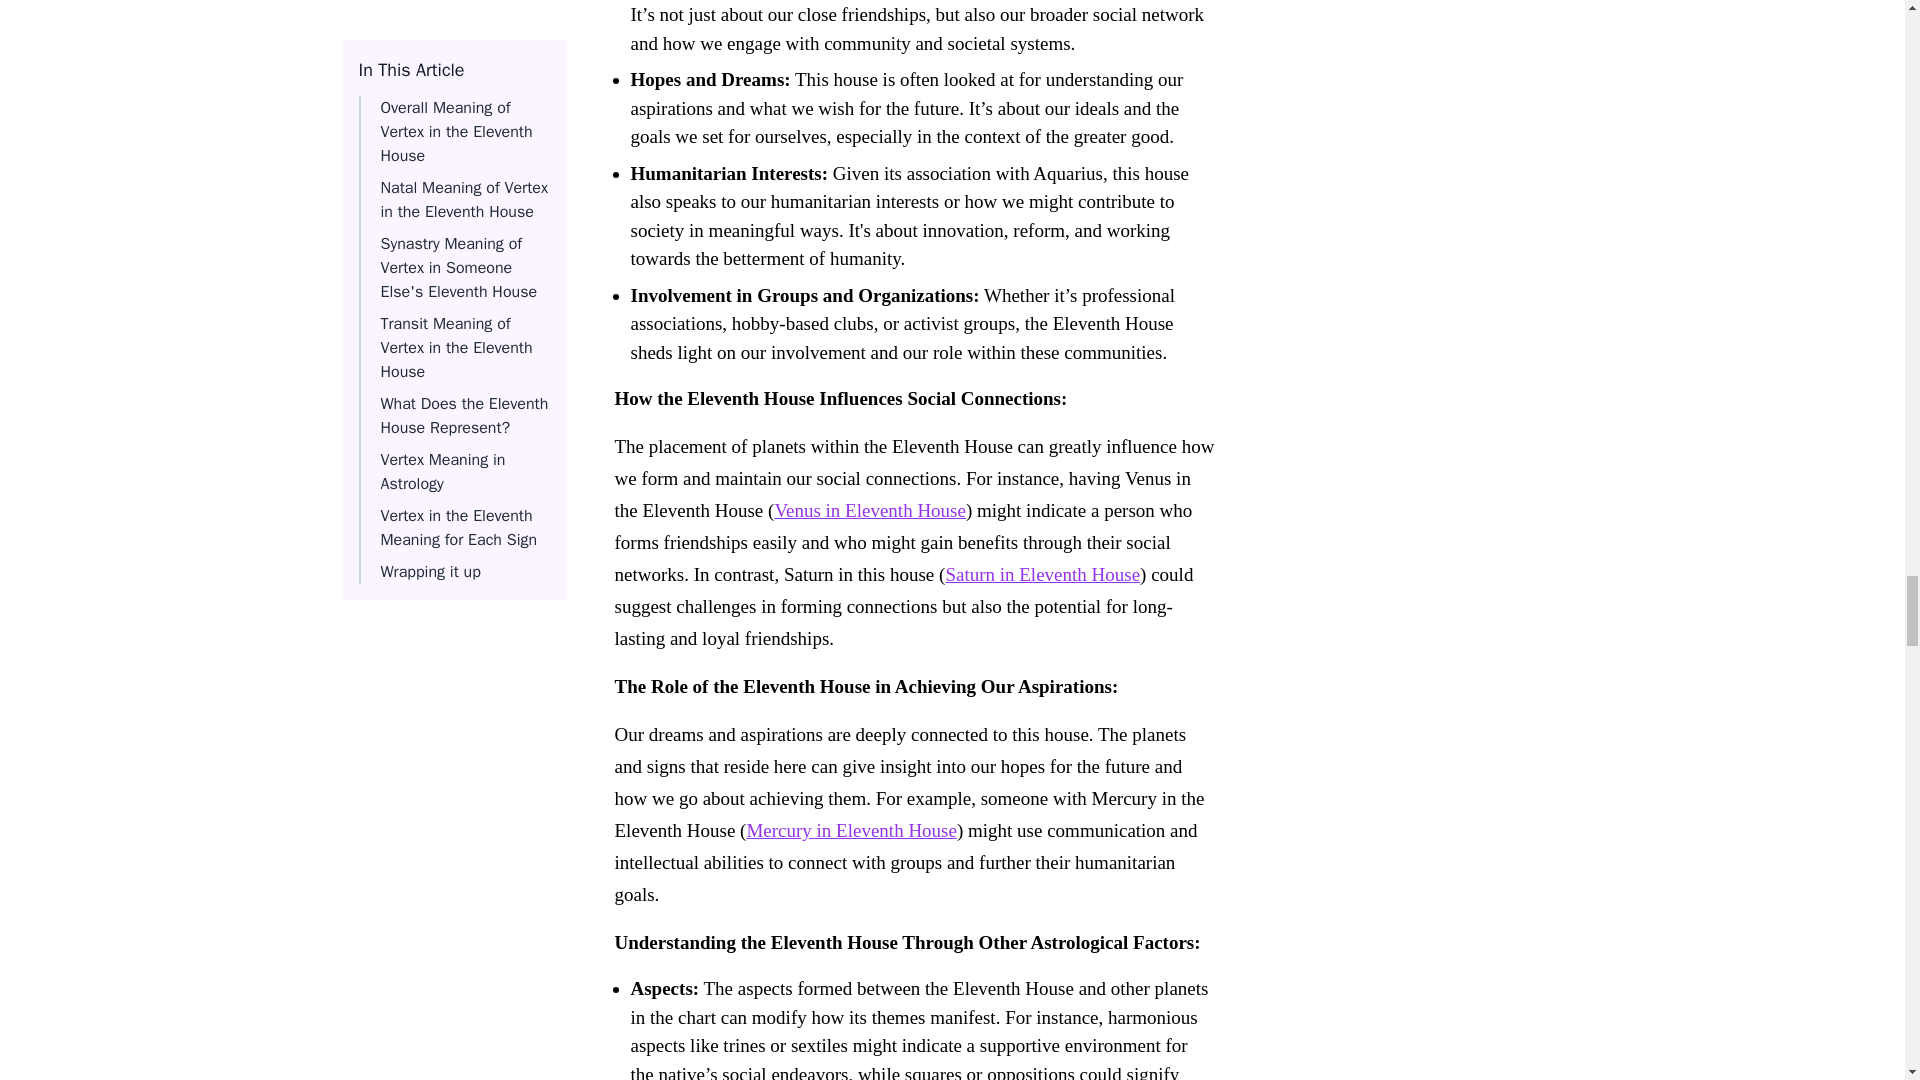 Image resolution: width=1920 pixels, height=1080 pixels. I want to click on Mercury in Eleventh House, so click(851, 830).